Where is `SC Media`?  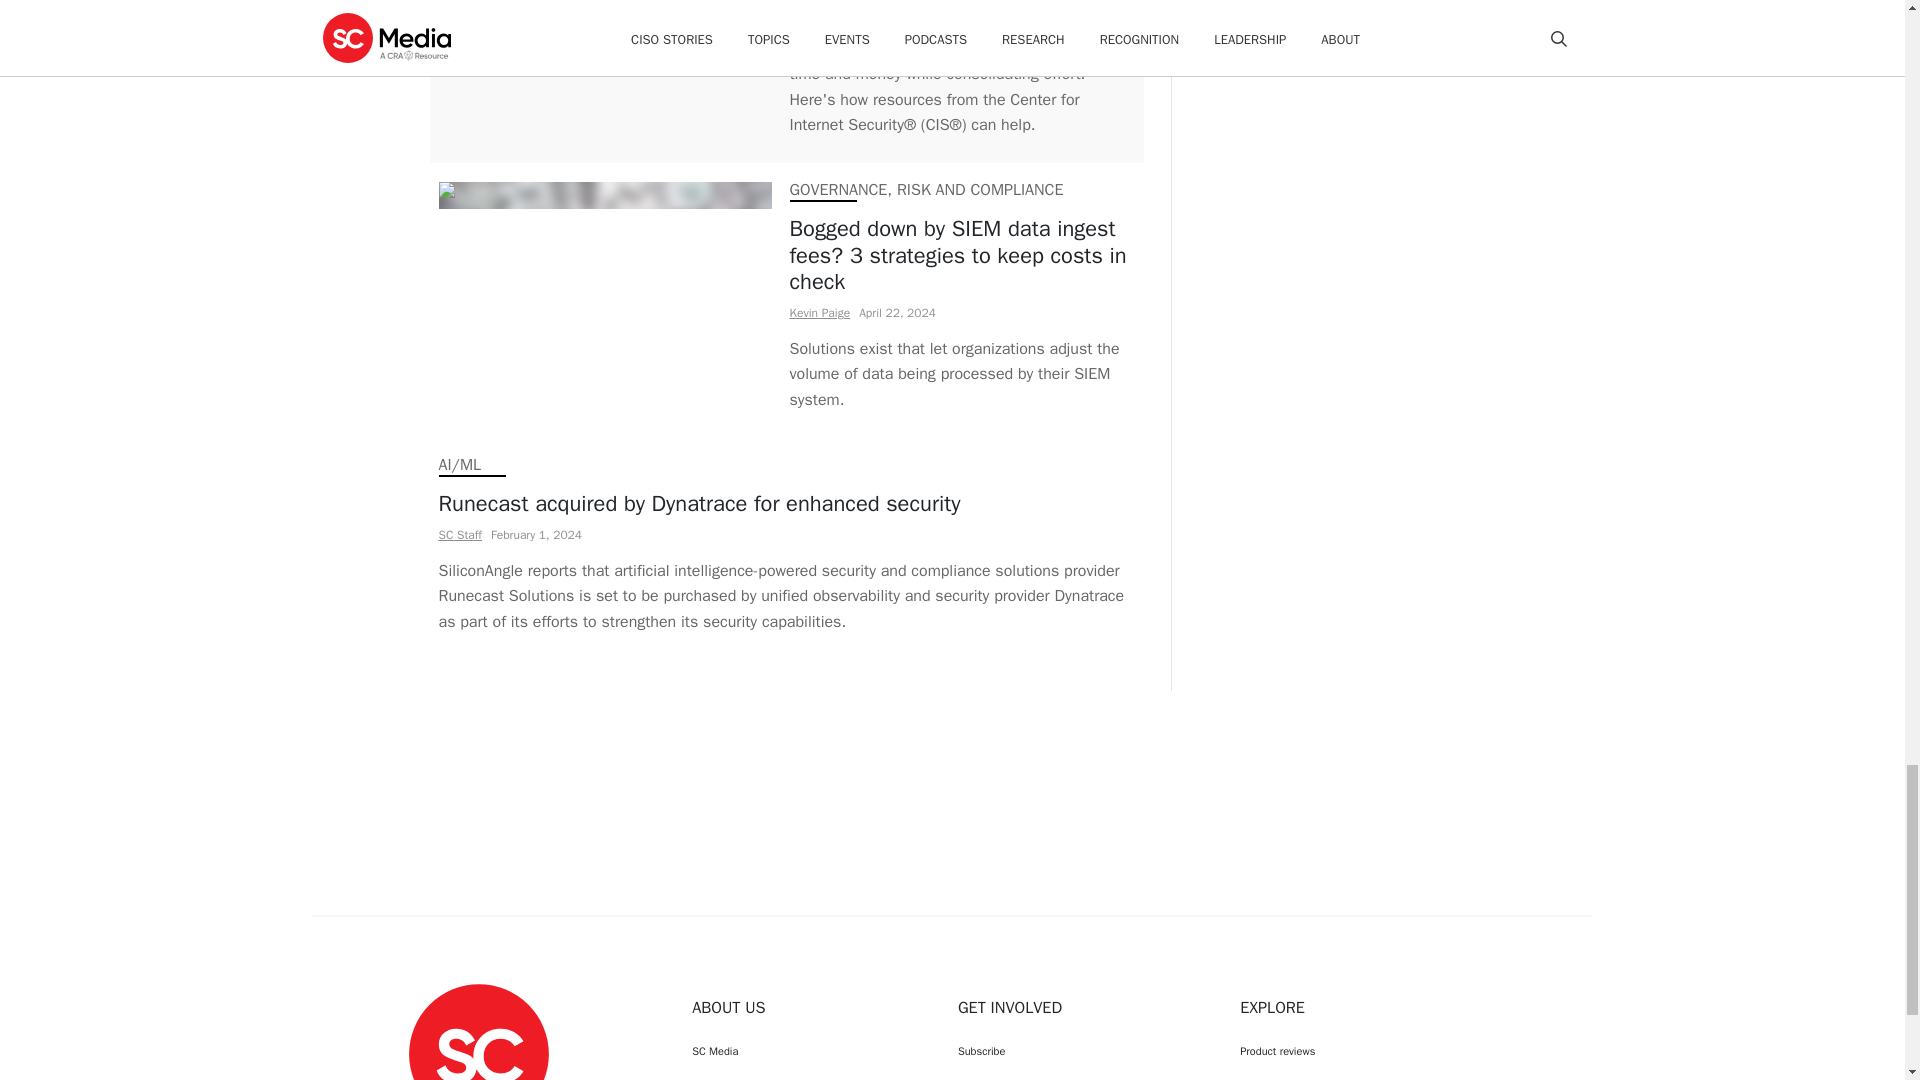 SC Media is located at coordinates (478, 1052).